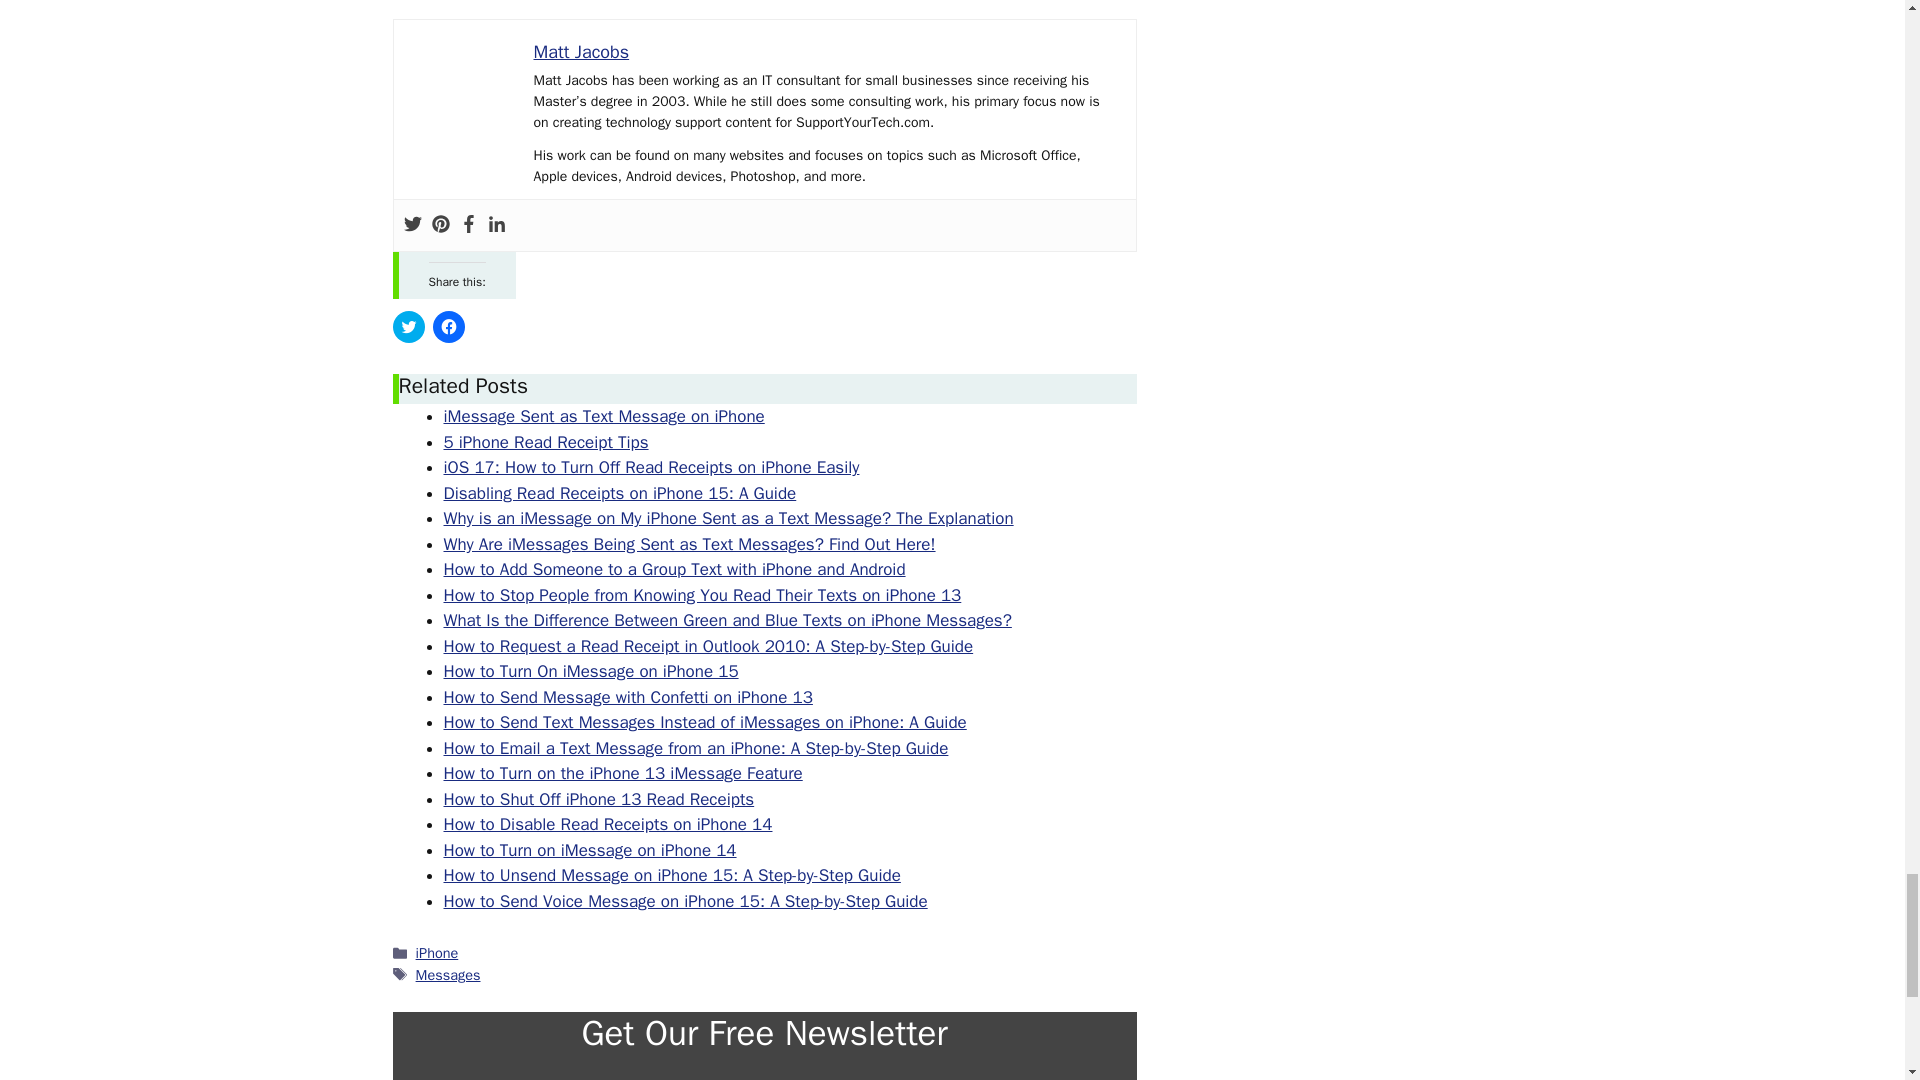  What do you see at coordinates (674, 569) in the screenshot?
I see `How to Add Someone to a Group Text with iPhone and Android` at bounding box center [674, 569].